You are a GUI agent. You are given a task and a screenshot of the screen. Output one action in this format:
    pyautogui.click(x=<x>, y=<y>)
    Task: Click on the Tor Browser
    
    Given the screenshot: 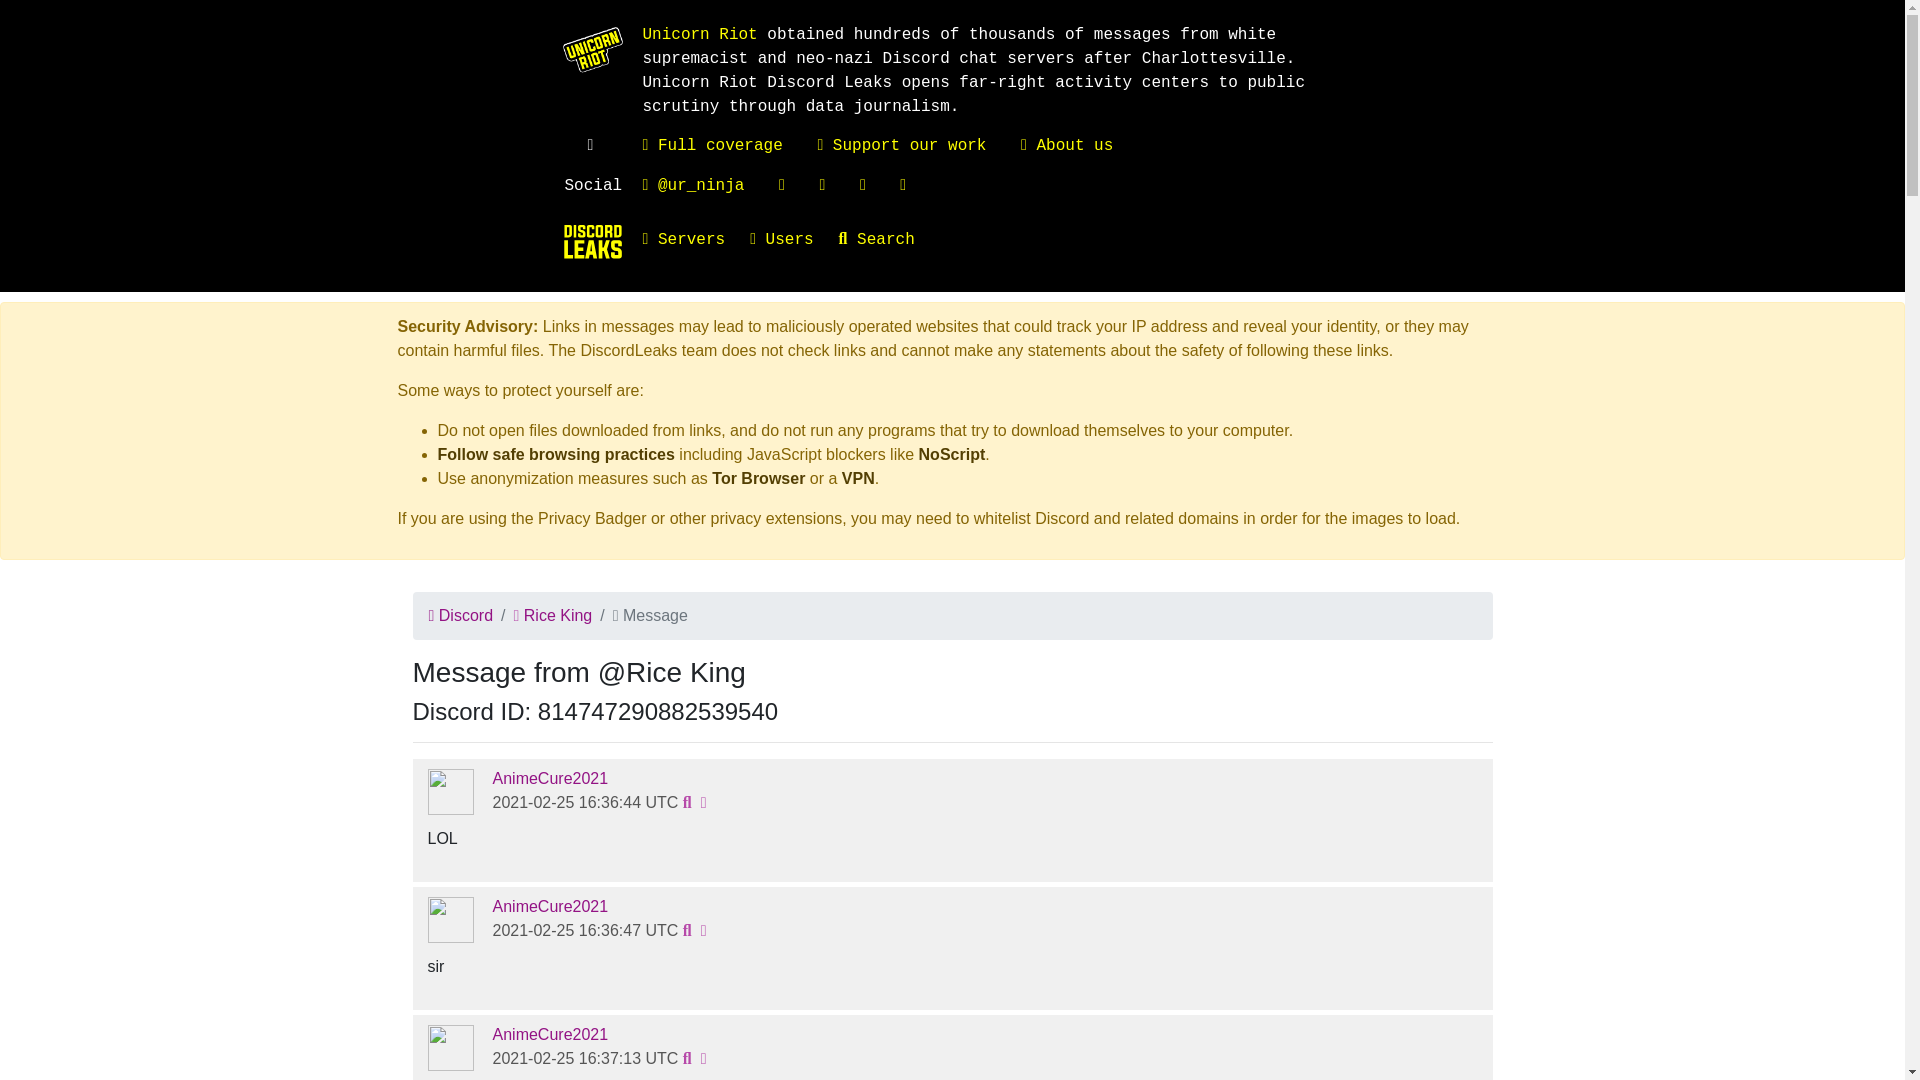 What is the action you would take?
    pyautogui.click(x=758, y=478)
    